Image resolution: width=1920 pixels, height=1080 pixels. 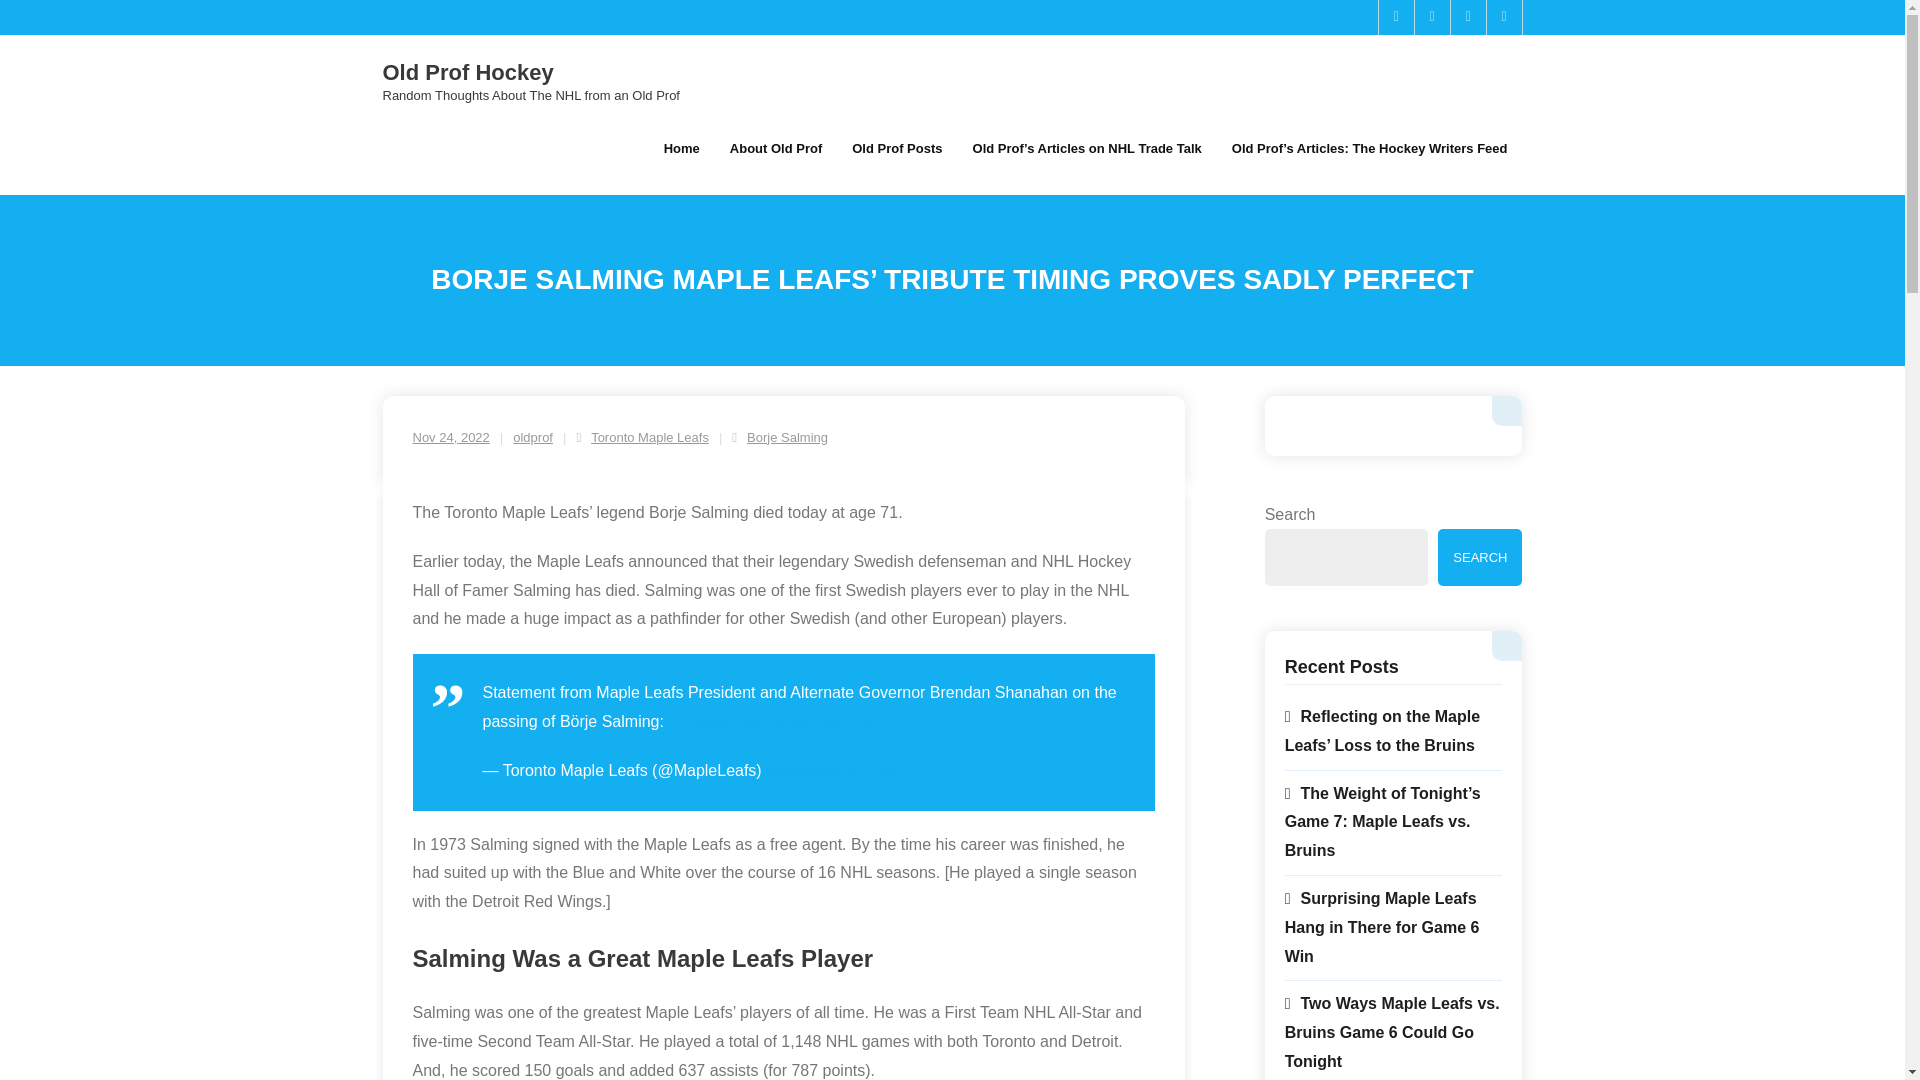 I want to click on Random Thoughts About The NHL from an Old Prof, so click(x=530, y=94).